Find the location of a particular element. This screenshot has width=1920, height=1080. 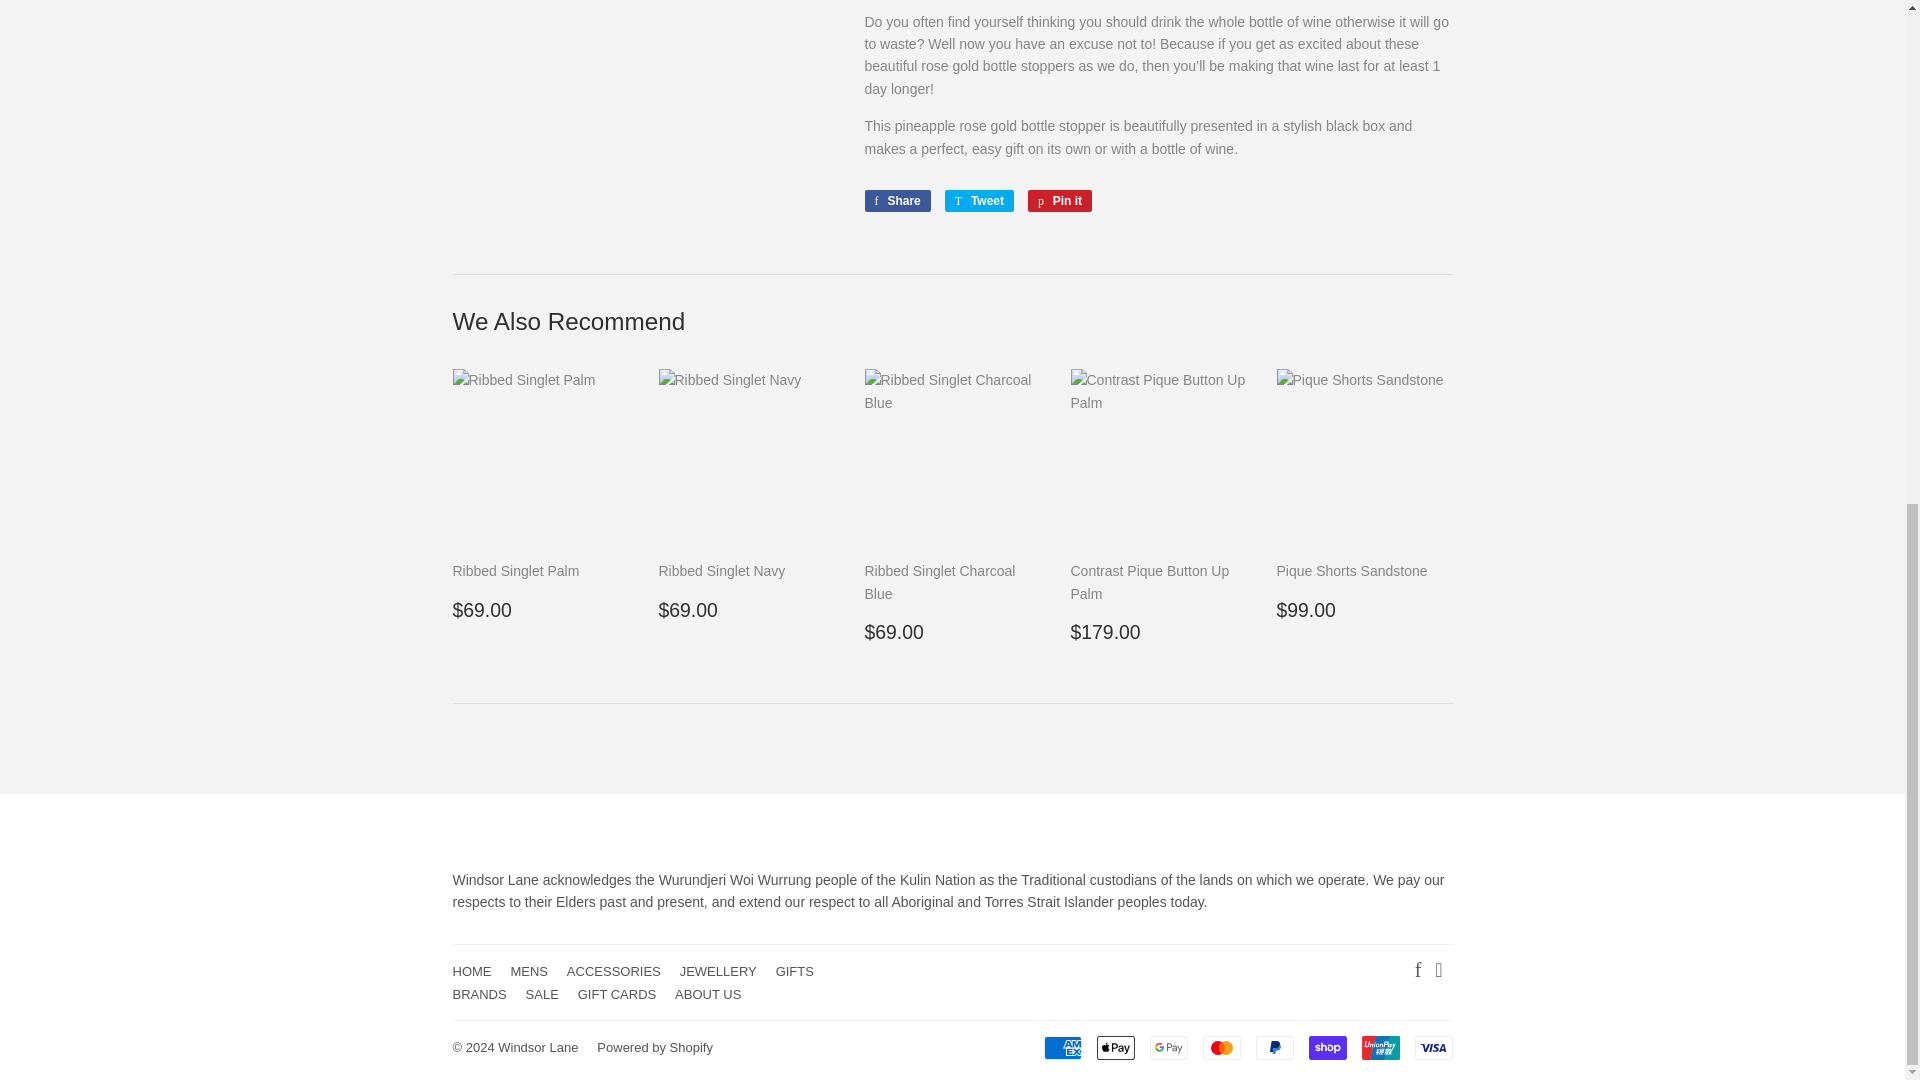

PayPal is located at coordinates (1274, 1047).